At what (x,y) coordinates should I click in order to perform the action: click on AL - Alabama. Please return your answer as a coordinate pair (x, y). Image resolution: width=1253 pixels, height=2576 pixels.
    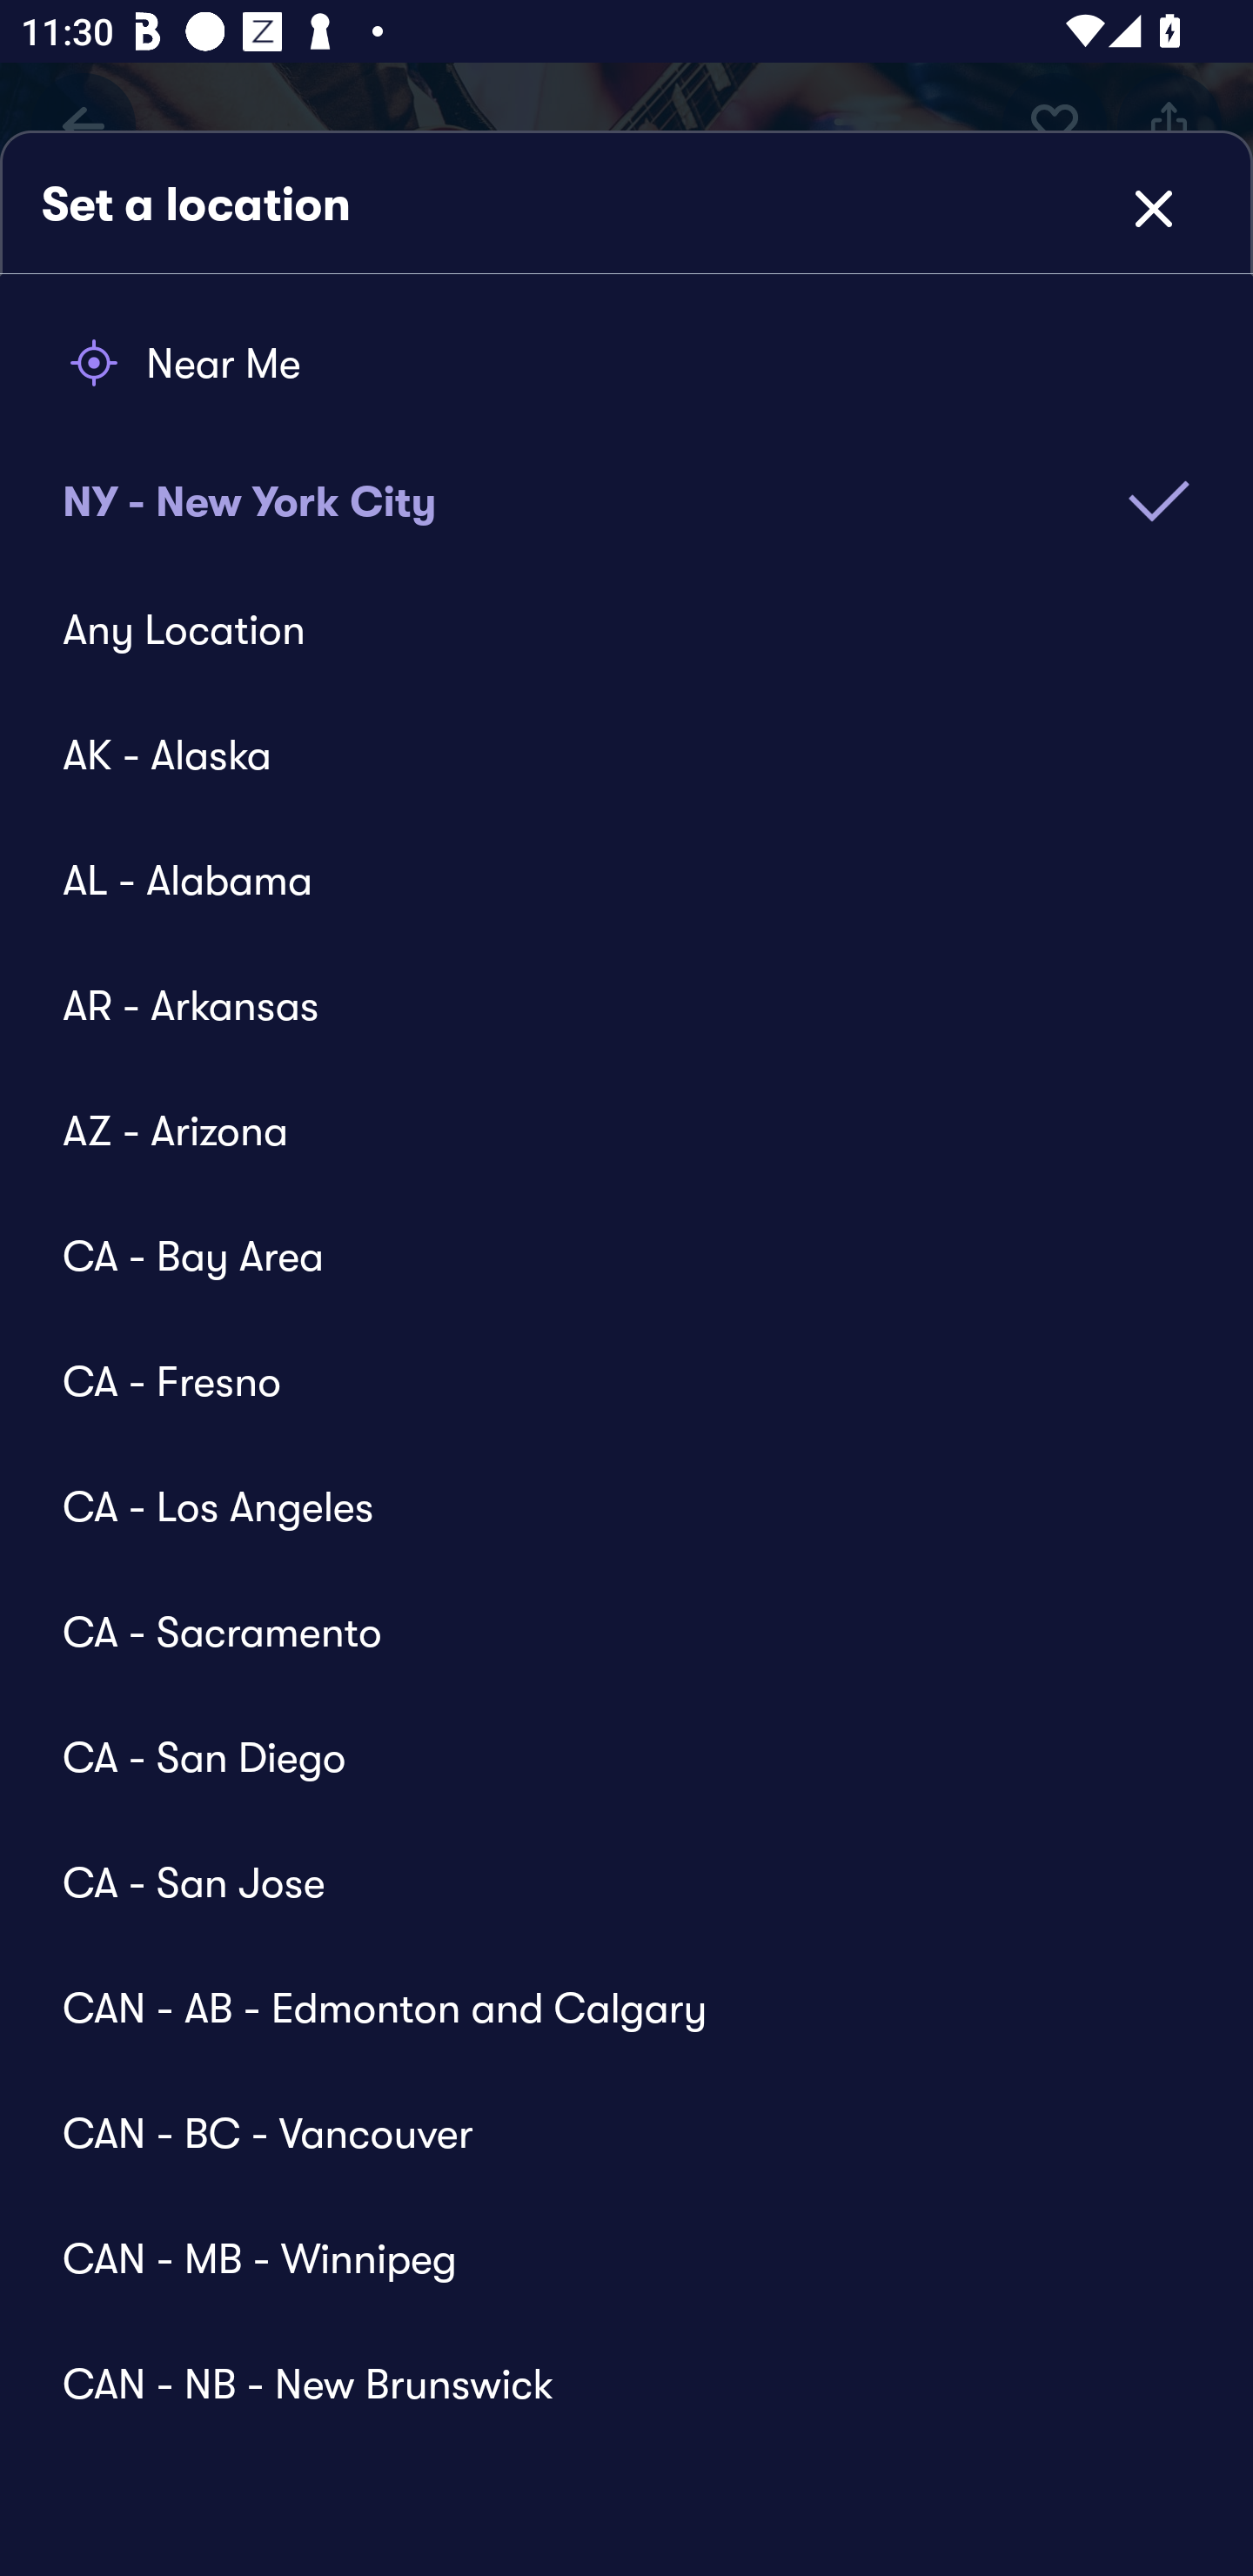
    Looking at the image, I should click on (606, 879).